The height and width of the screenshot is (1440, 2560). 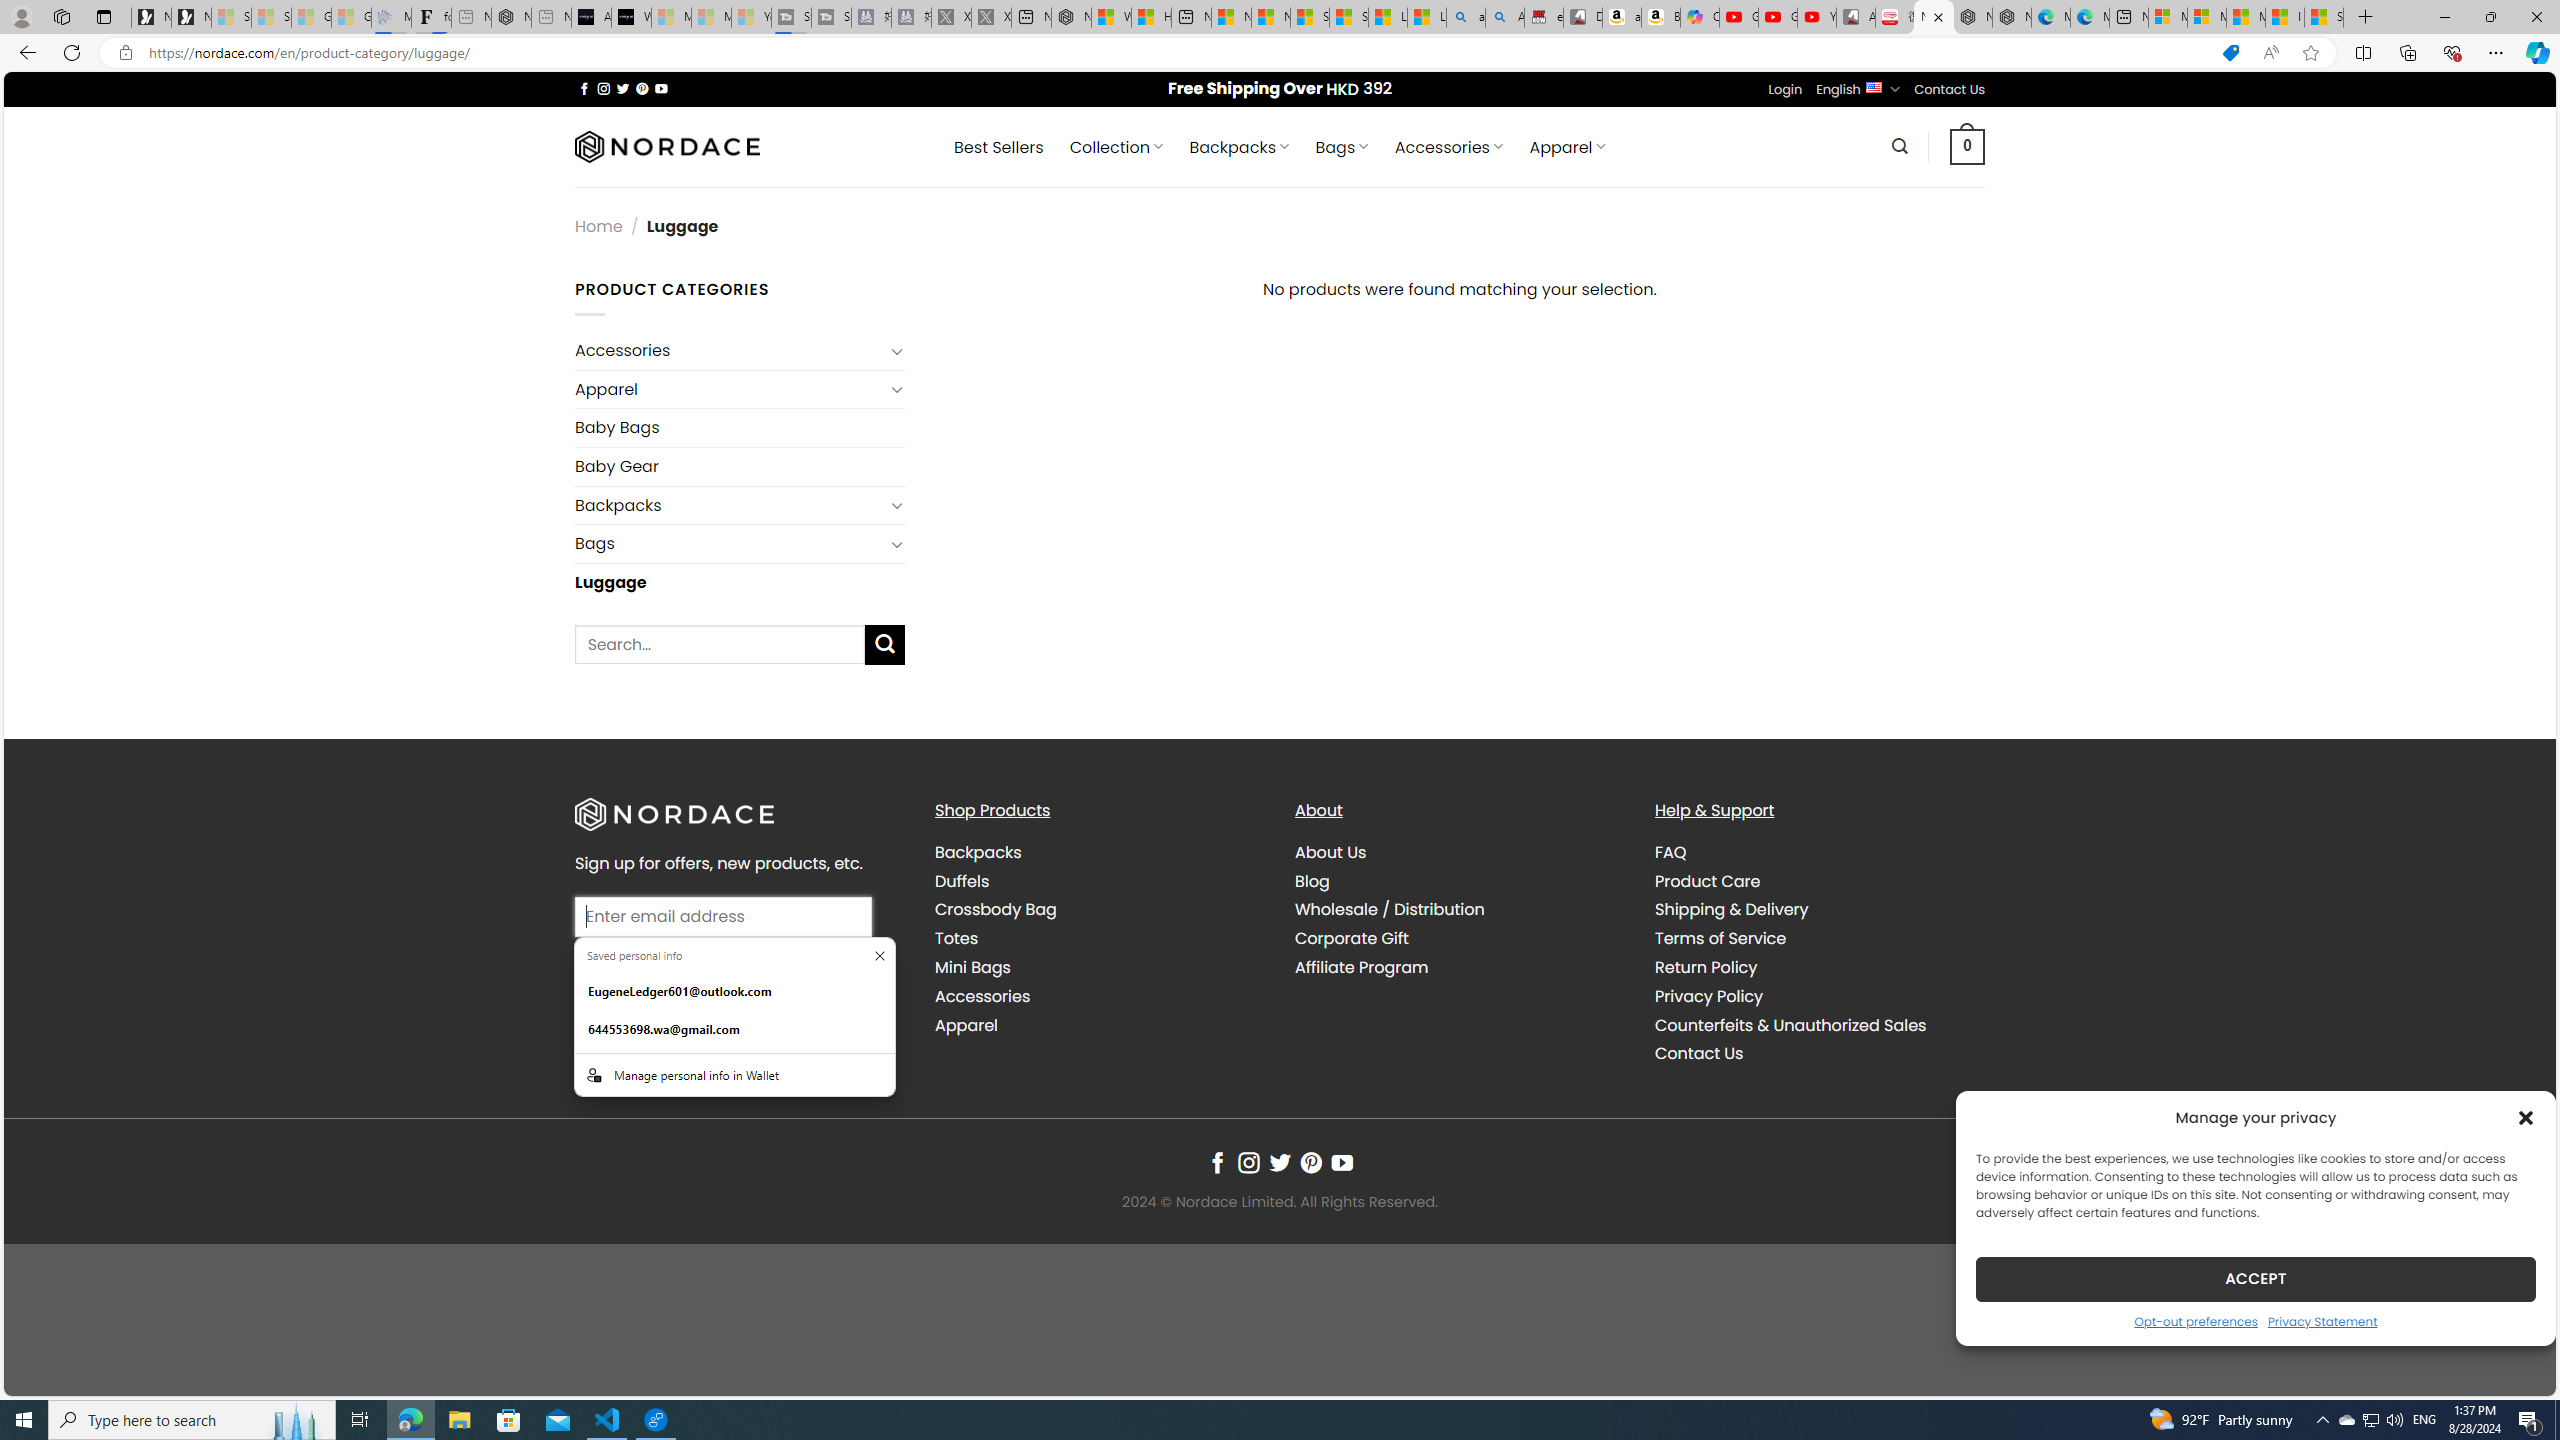 What do you see at coordinates (1818, 996) in the screenshot?
I see `Privacy Policy` at bounding box center [1818, 996].